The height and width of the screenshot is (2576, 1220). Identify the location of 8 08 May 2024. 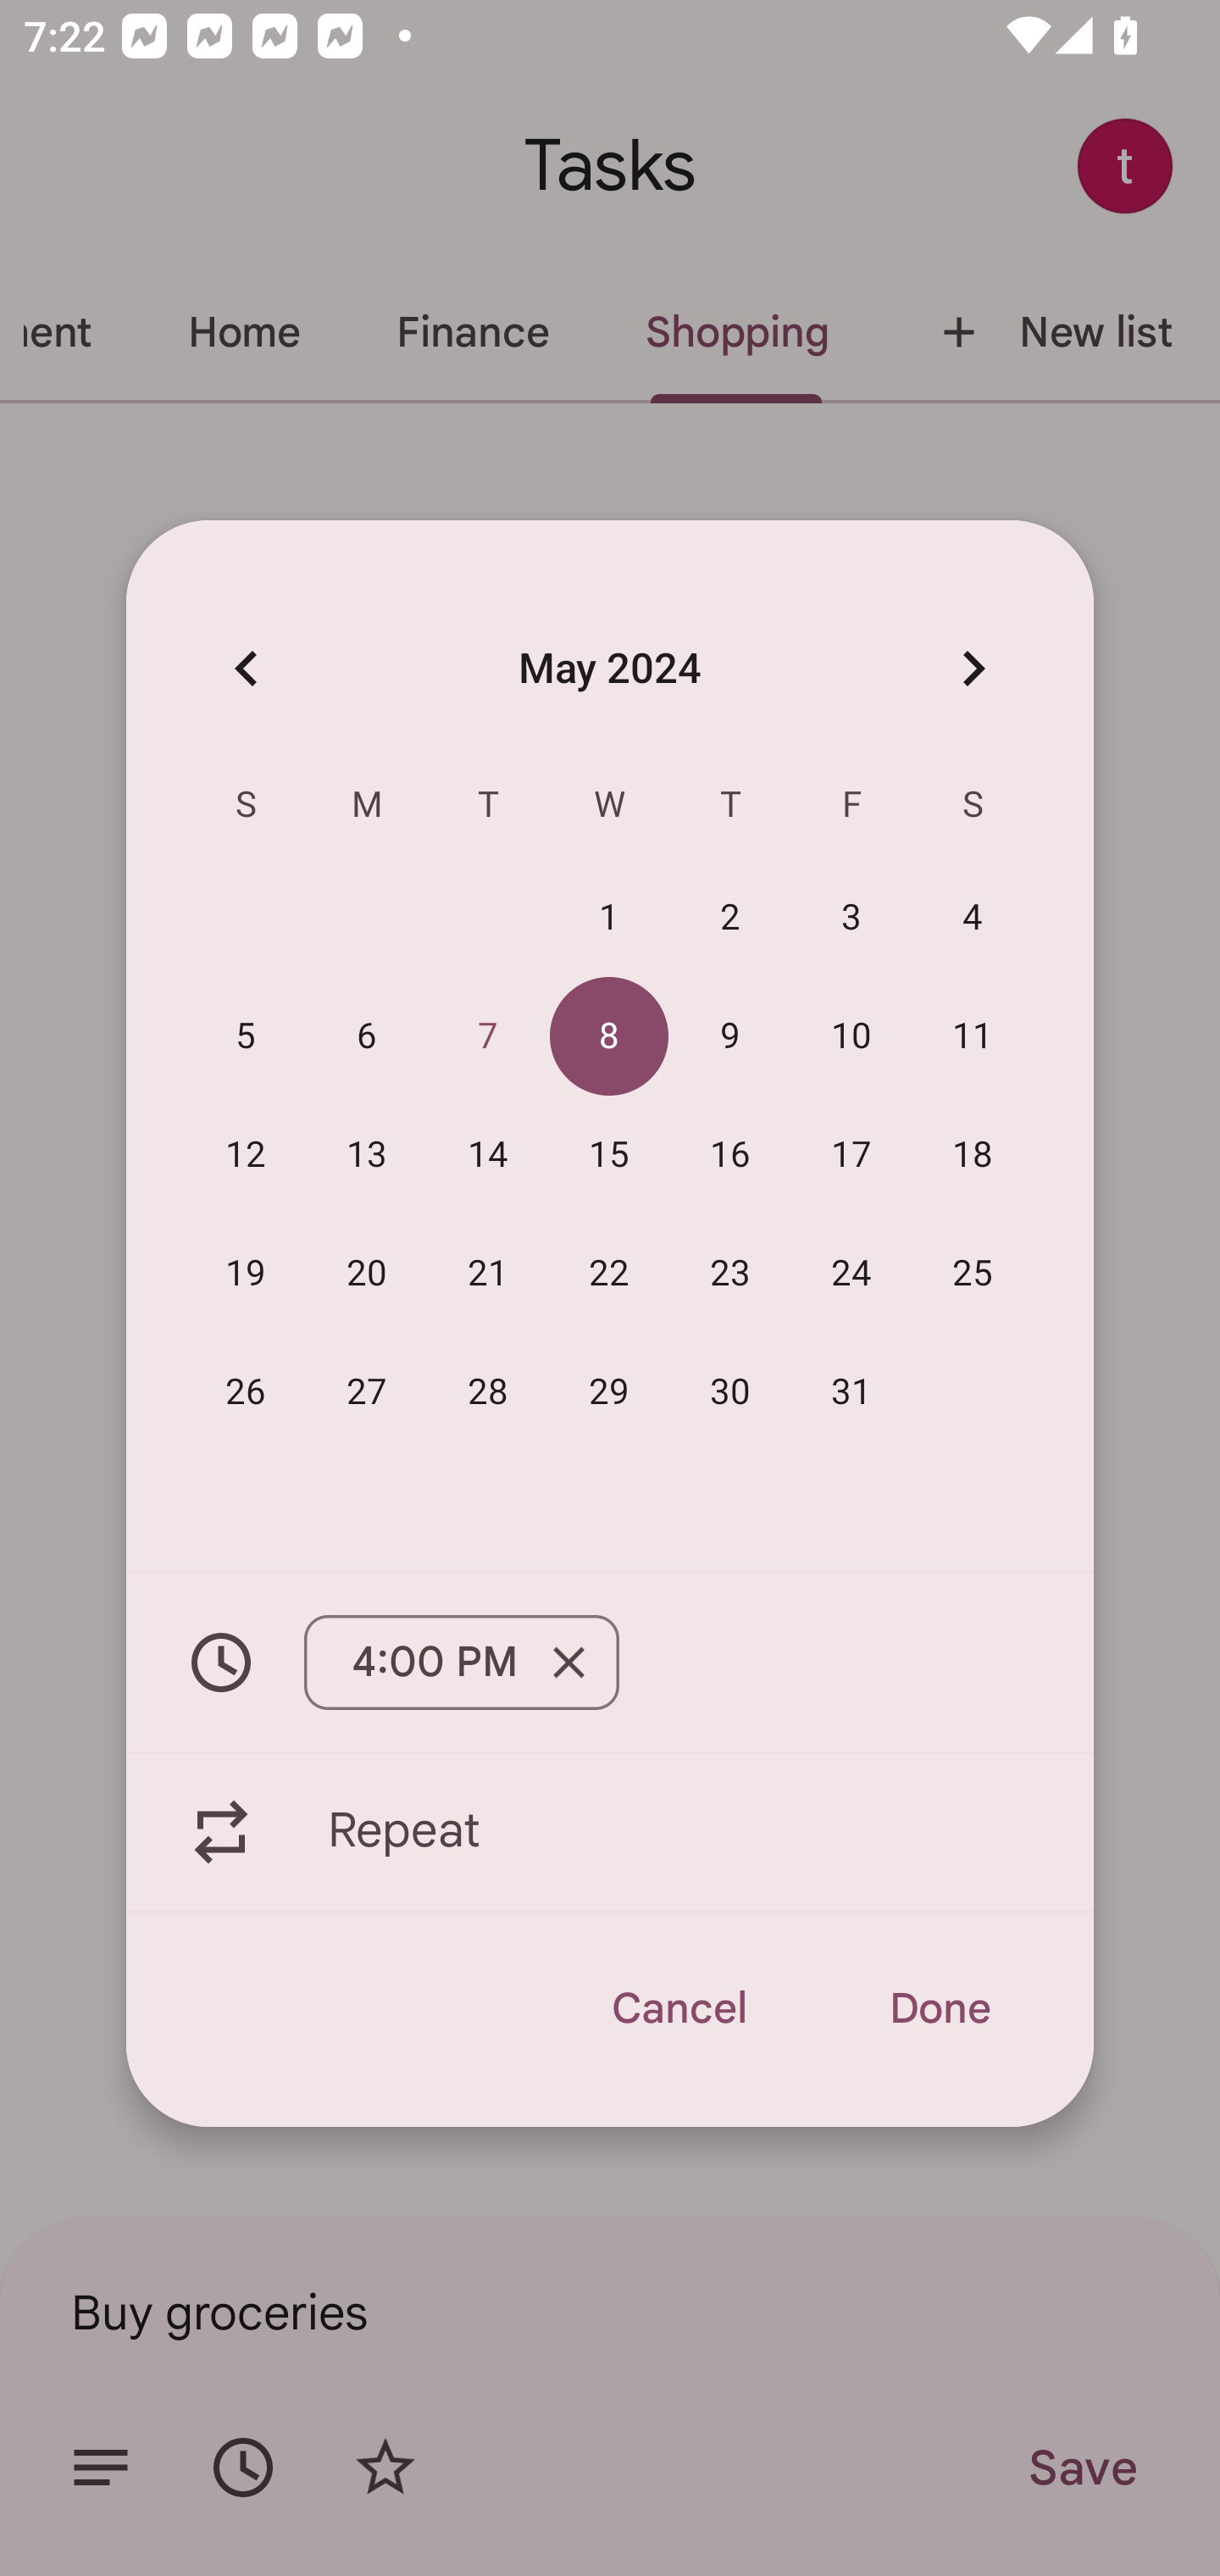
(609, 1035).